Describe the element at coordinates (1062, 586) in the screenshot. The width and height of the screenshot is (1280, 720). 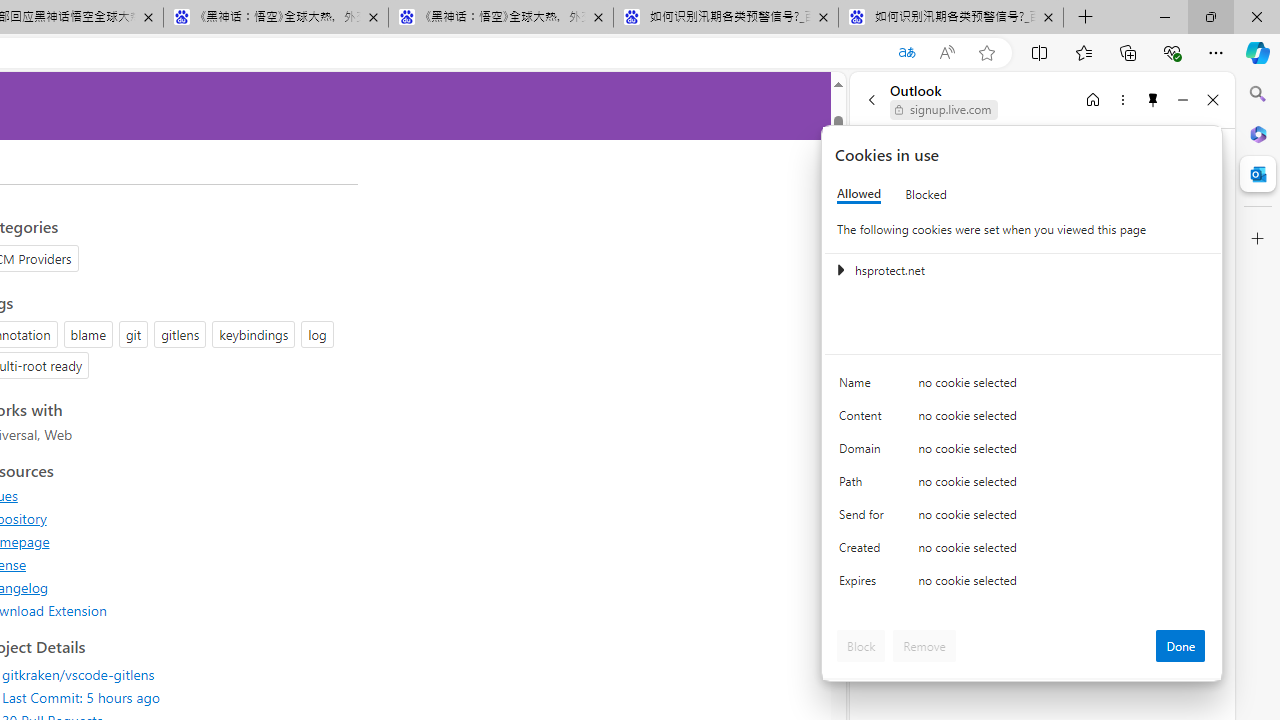
I see `no cookie selected` at that location.